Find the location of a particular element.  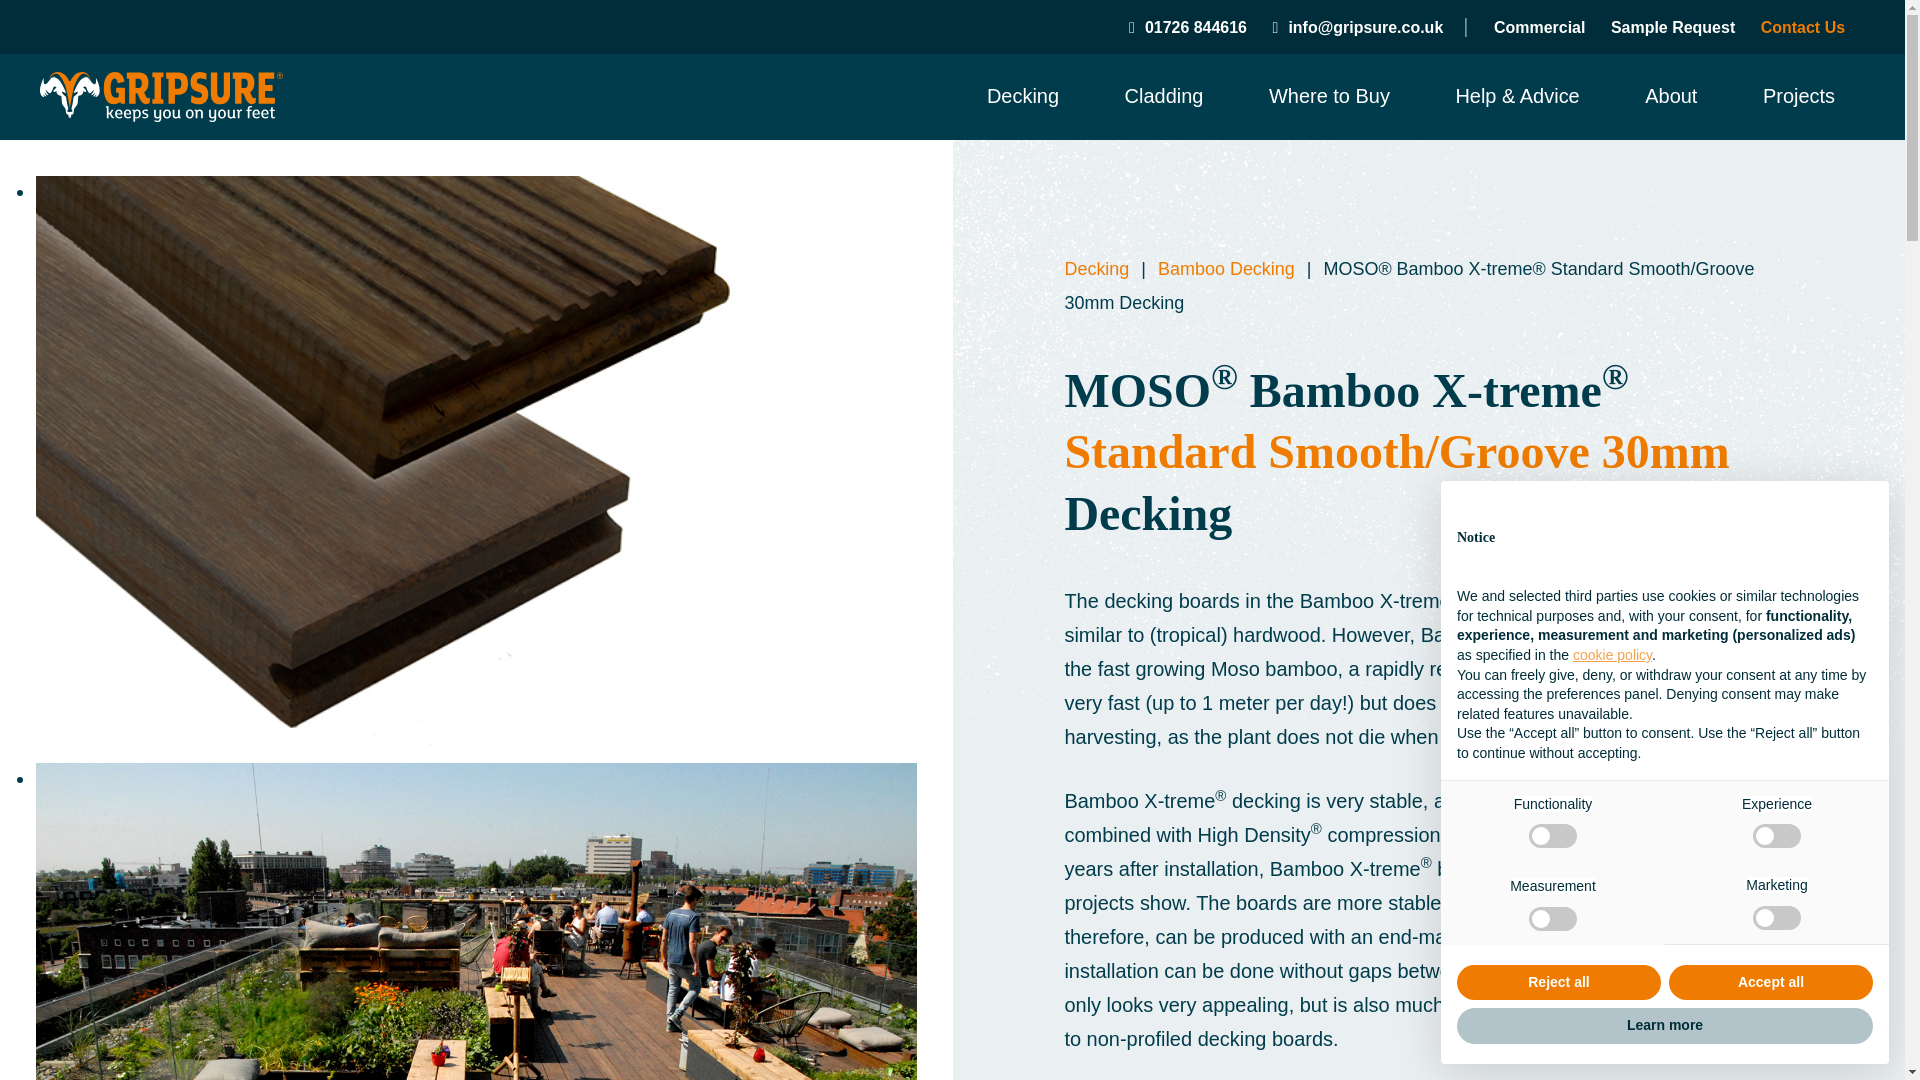

Projects is located at coordinates (1798, 96).